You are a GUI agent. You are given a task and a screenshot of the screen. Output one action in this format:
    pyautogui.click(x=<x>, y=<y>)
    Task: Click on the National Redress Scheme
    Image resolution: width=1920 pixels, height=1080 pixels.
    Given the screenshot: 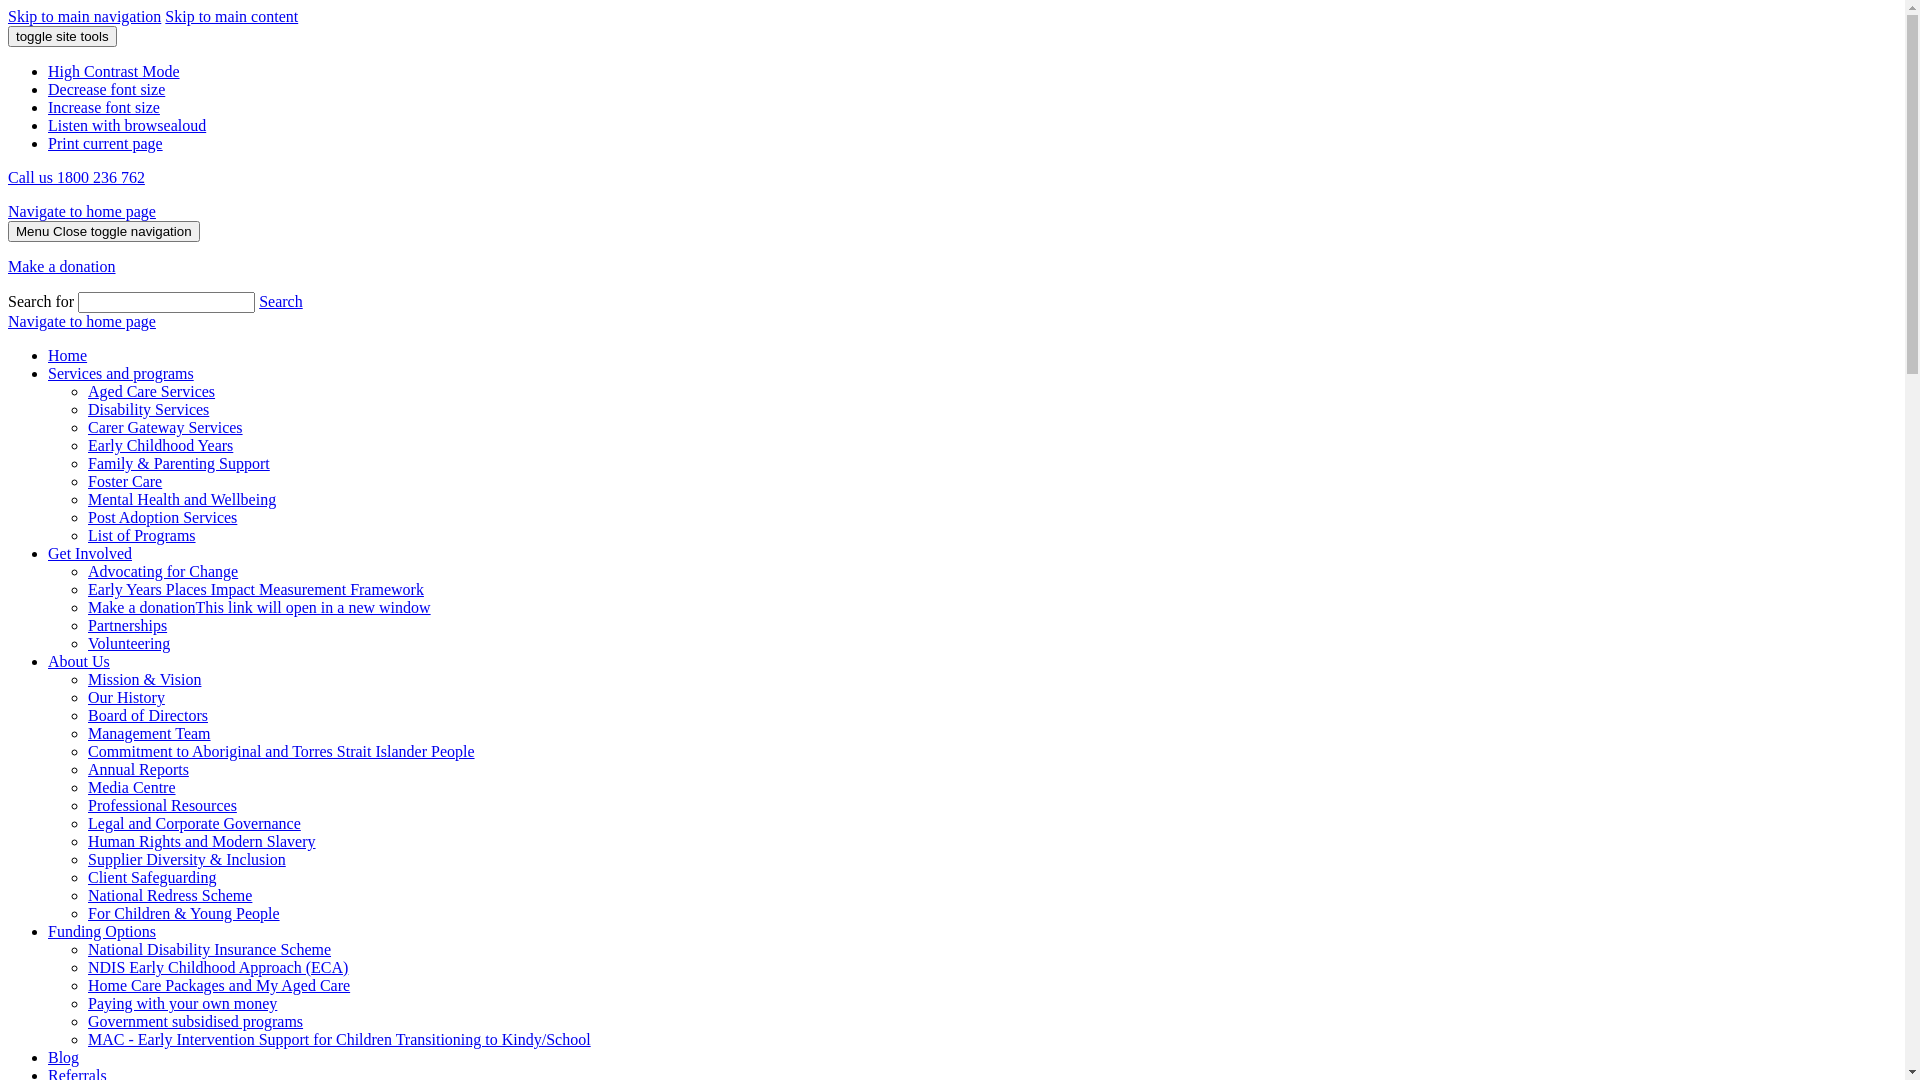 What is the action you would take?
    pyautogui.click(x=170, y=896)
    